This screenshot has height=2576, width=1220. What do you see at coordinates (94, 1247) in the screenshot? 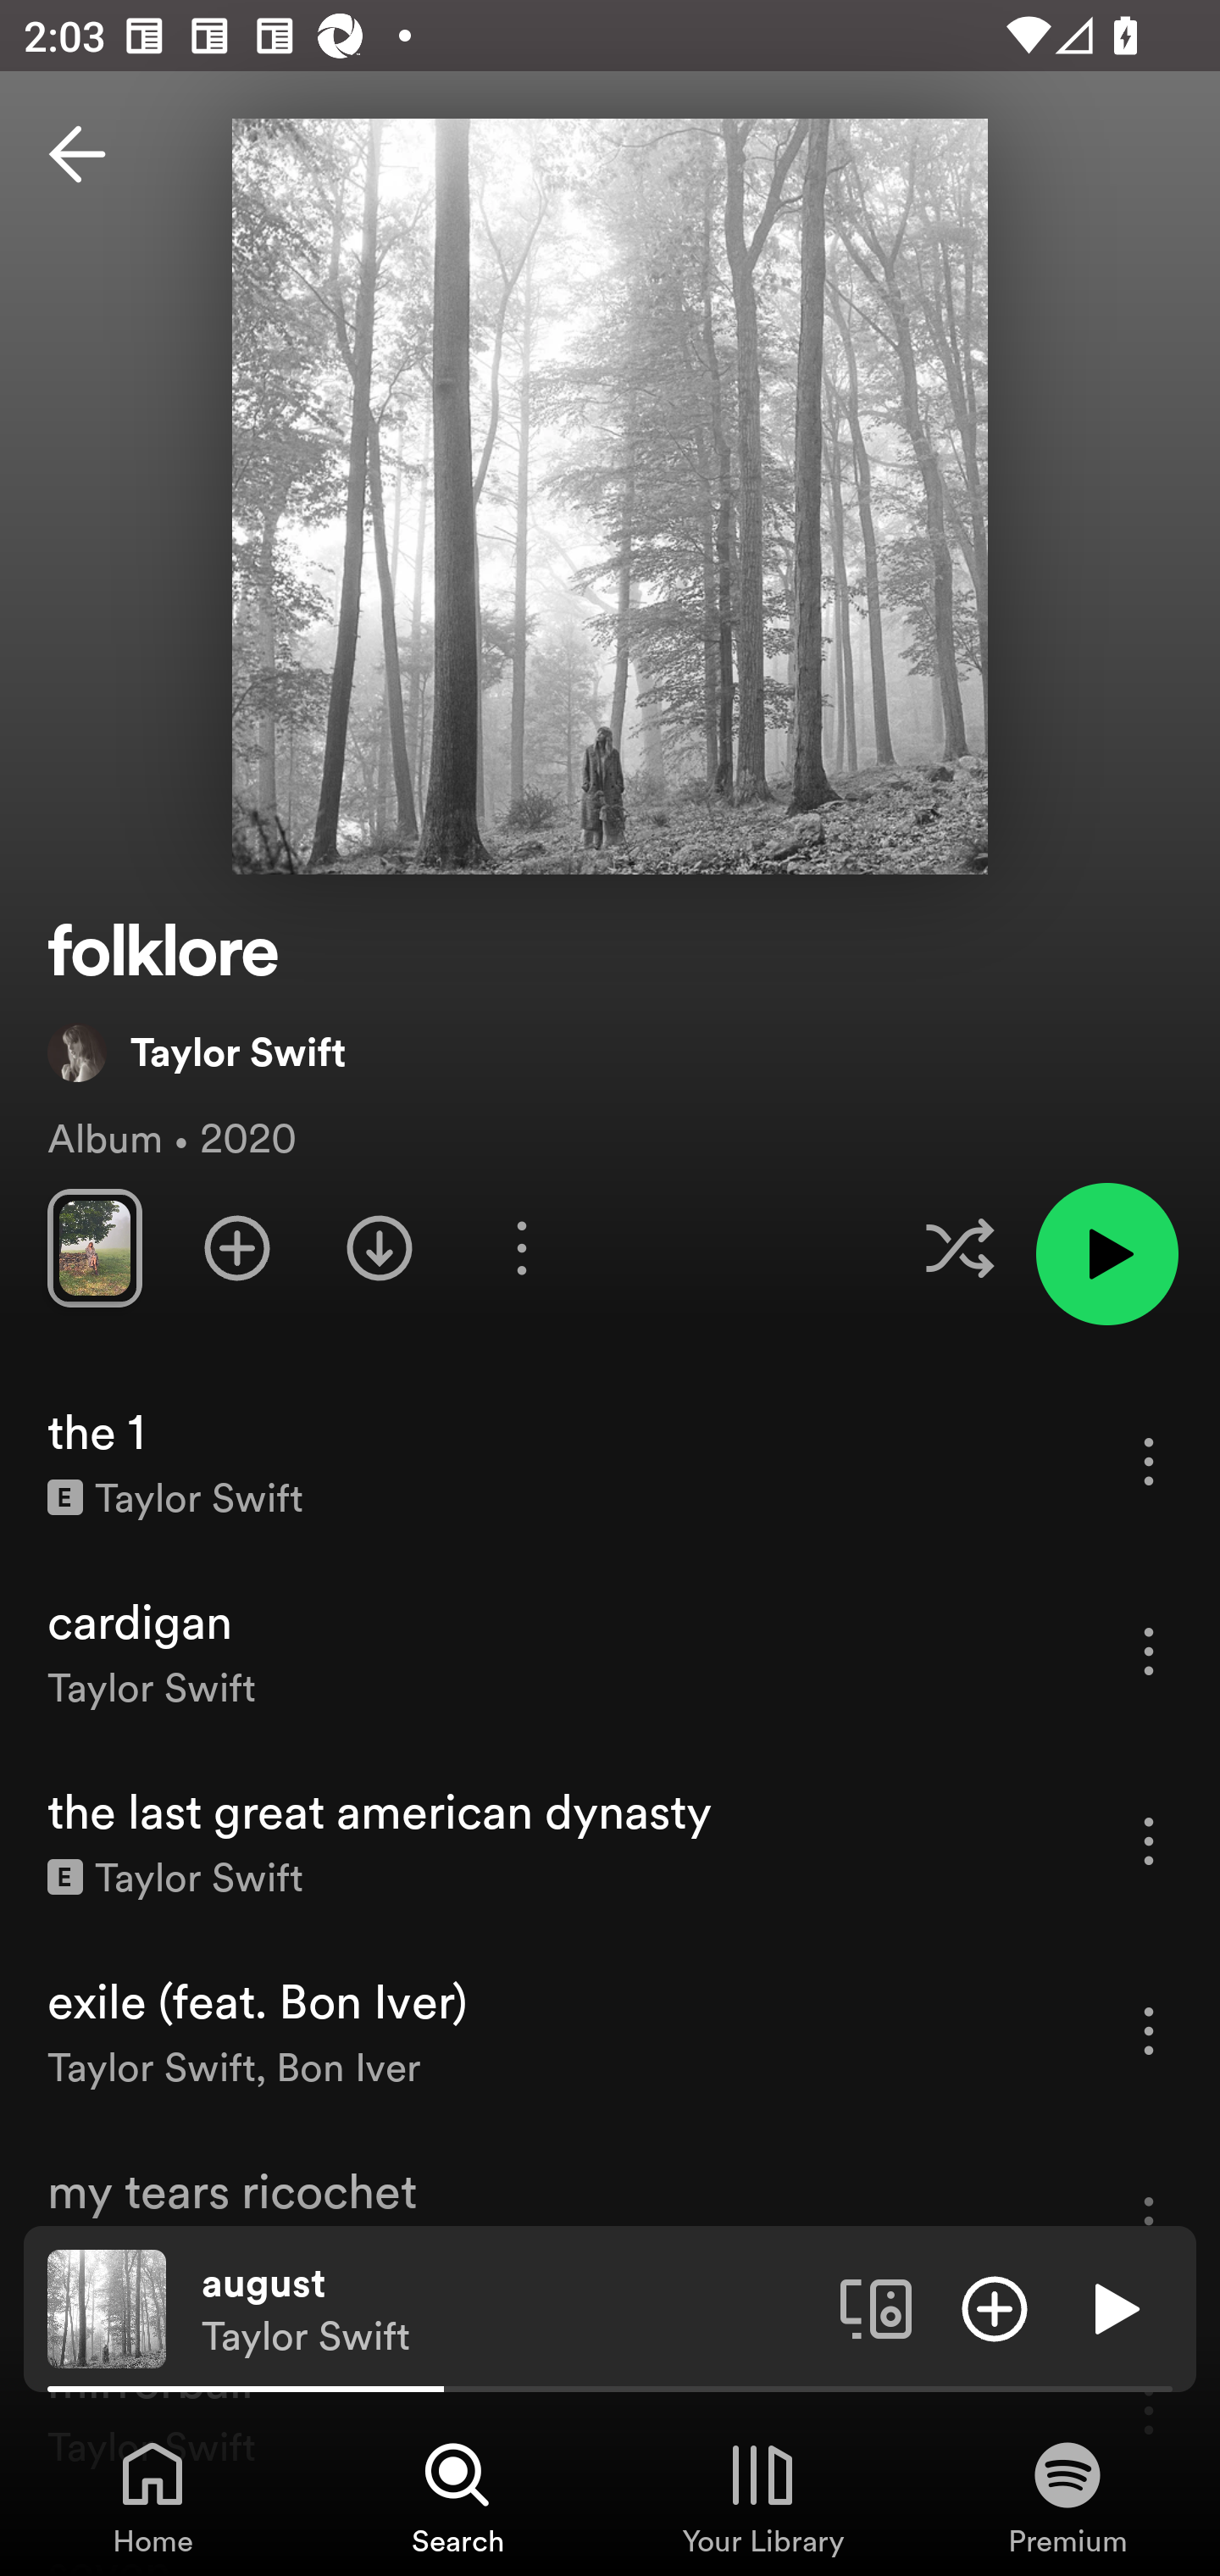
I see `Swipe through previews of tracks from this album.` at bounding box center [94, 1247].